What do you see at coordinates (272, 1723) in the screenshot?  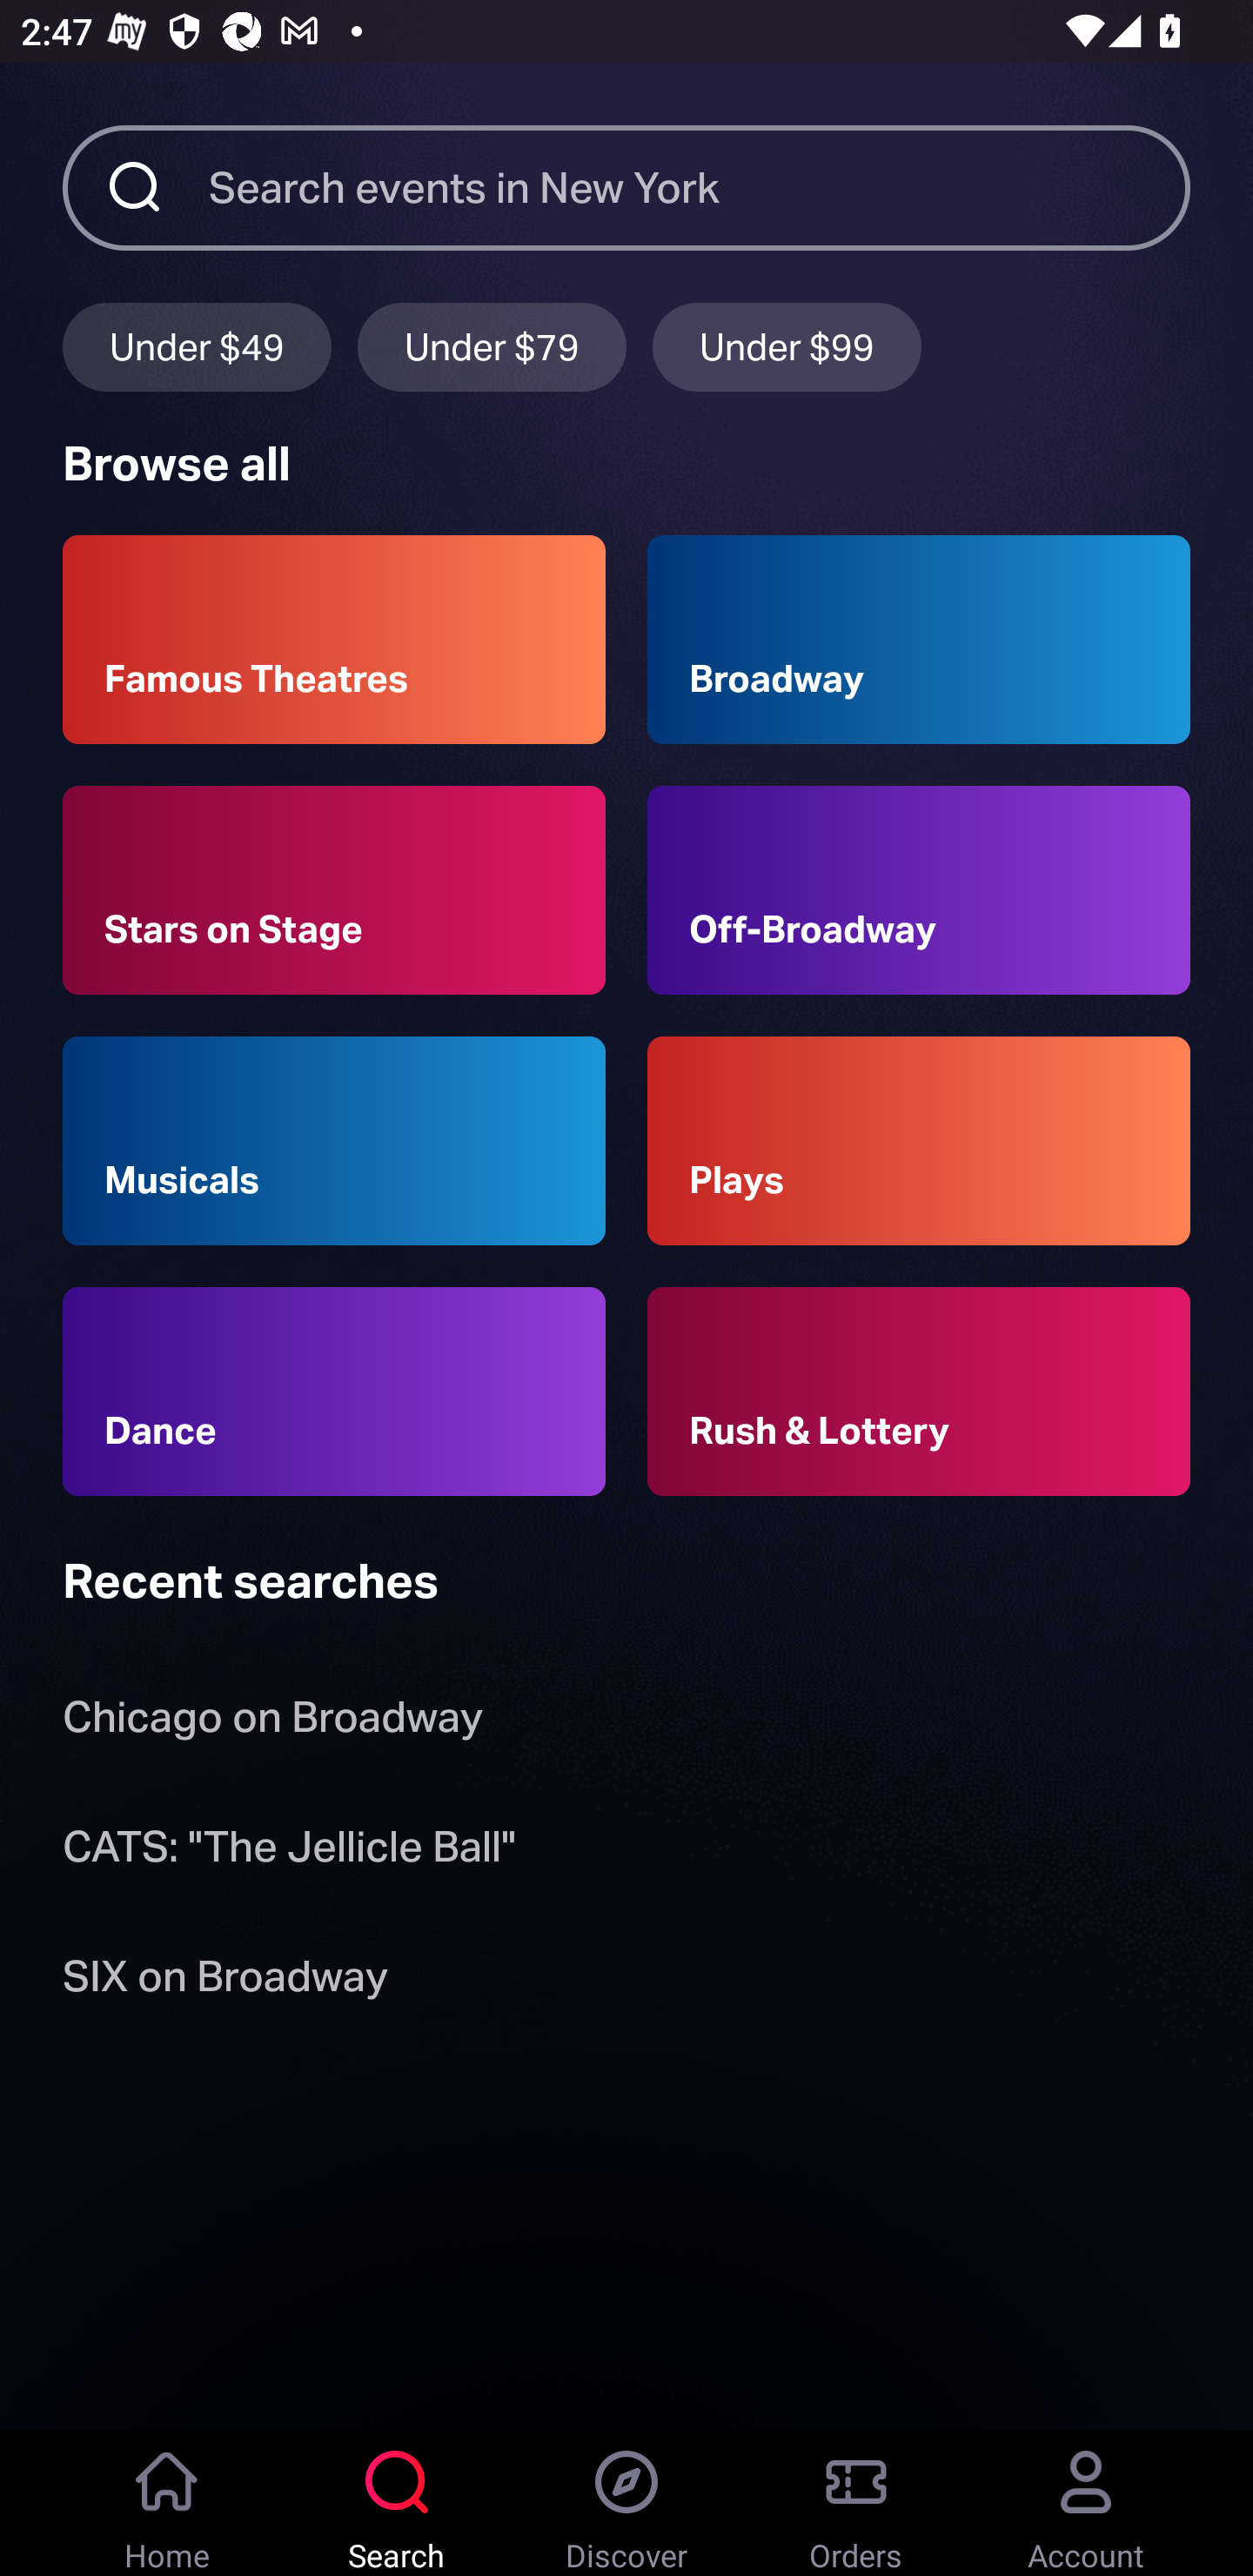 I see `Chicago on Broadway` at bounding box center [272, 1723].